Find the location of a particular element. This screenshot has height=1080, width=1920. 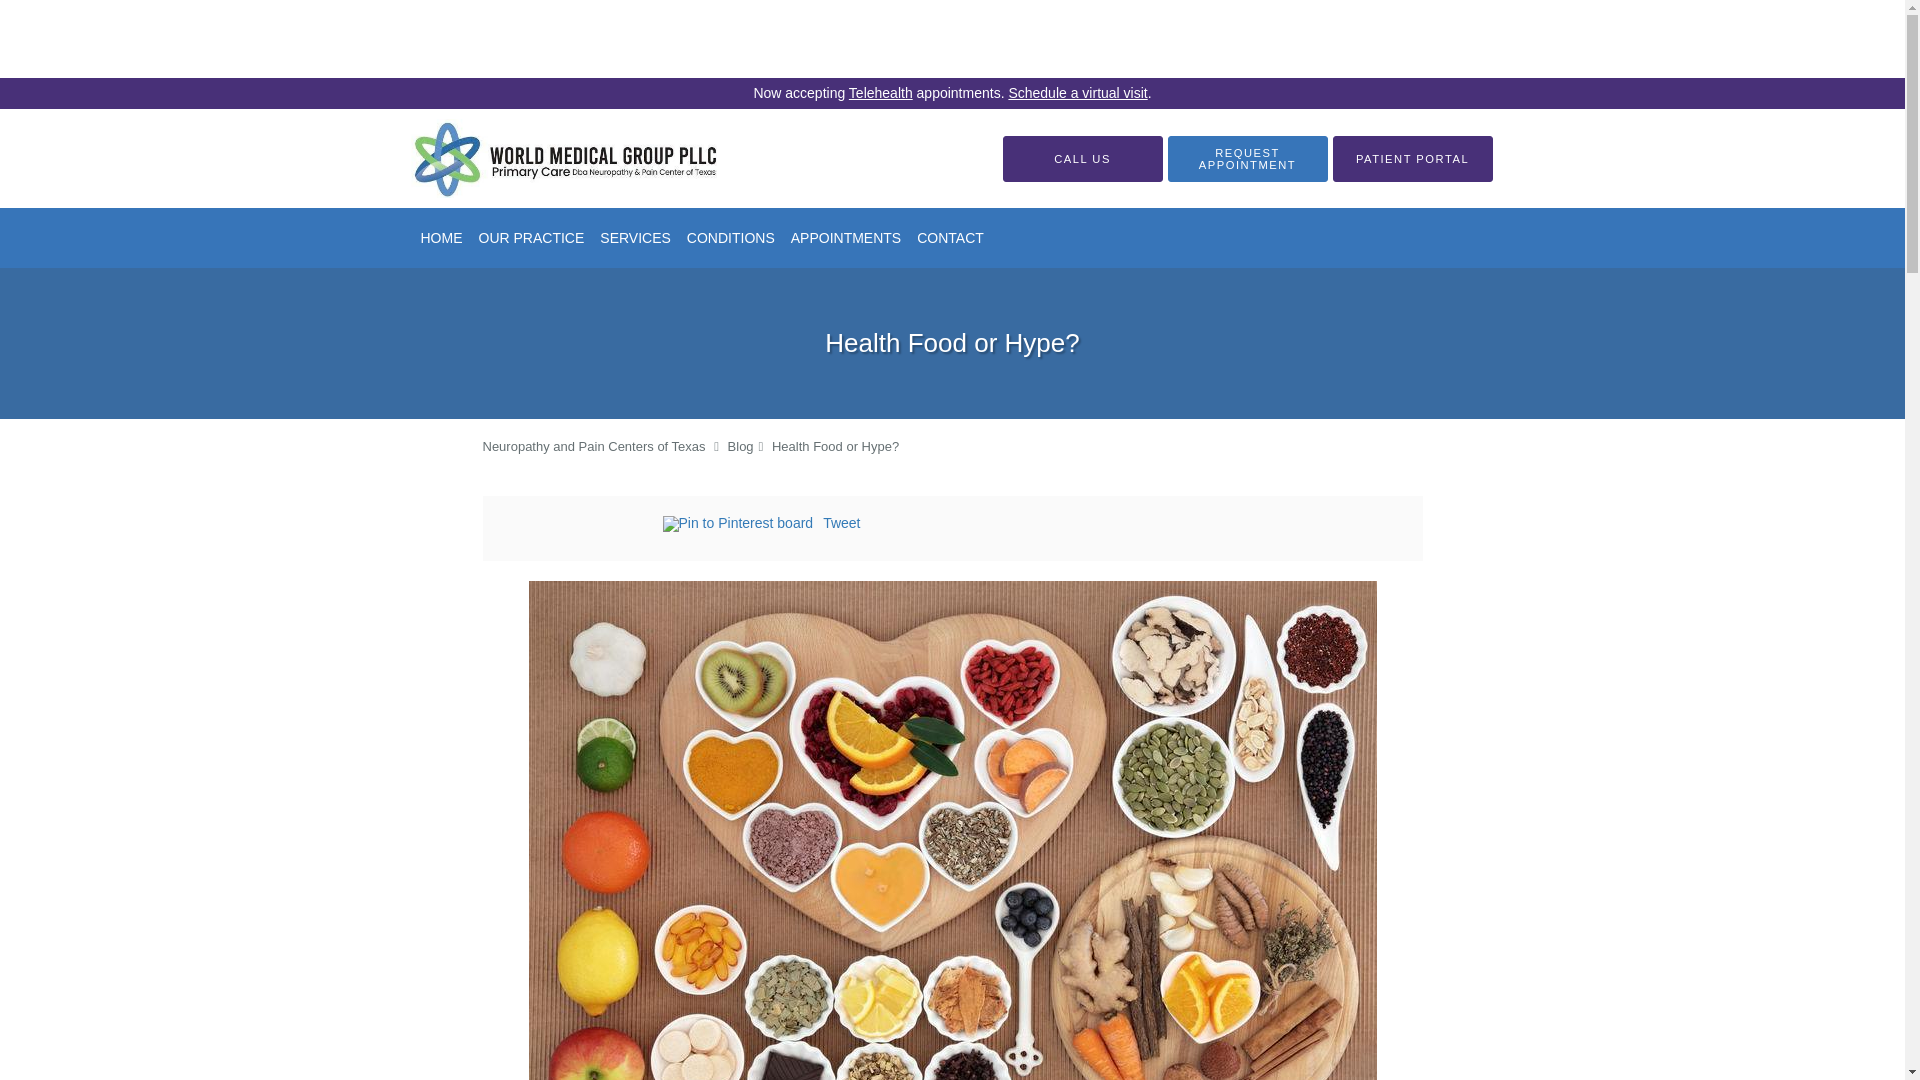

CONDITIONS is located at coordinates (731, 238).